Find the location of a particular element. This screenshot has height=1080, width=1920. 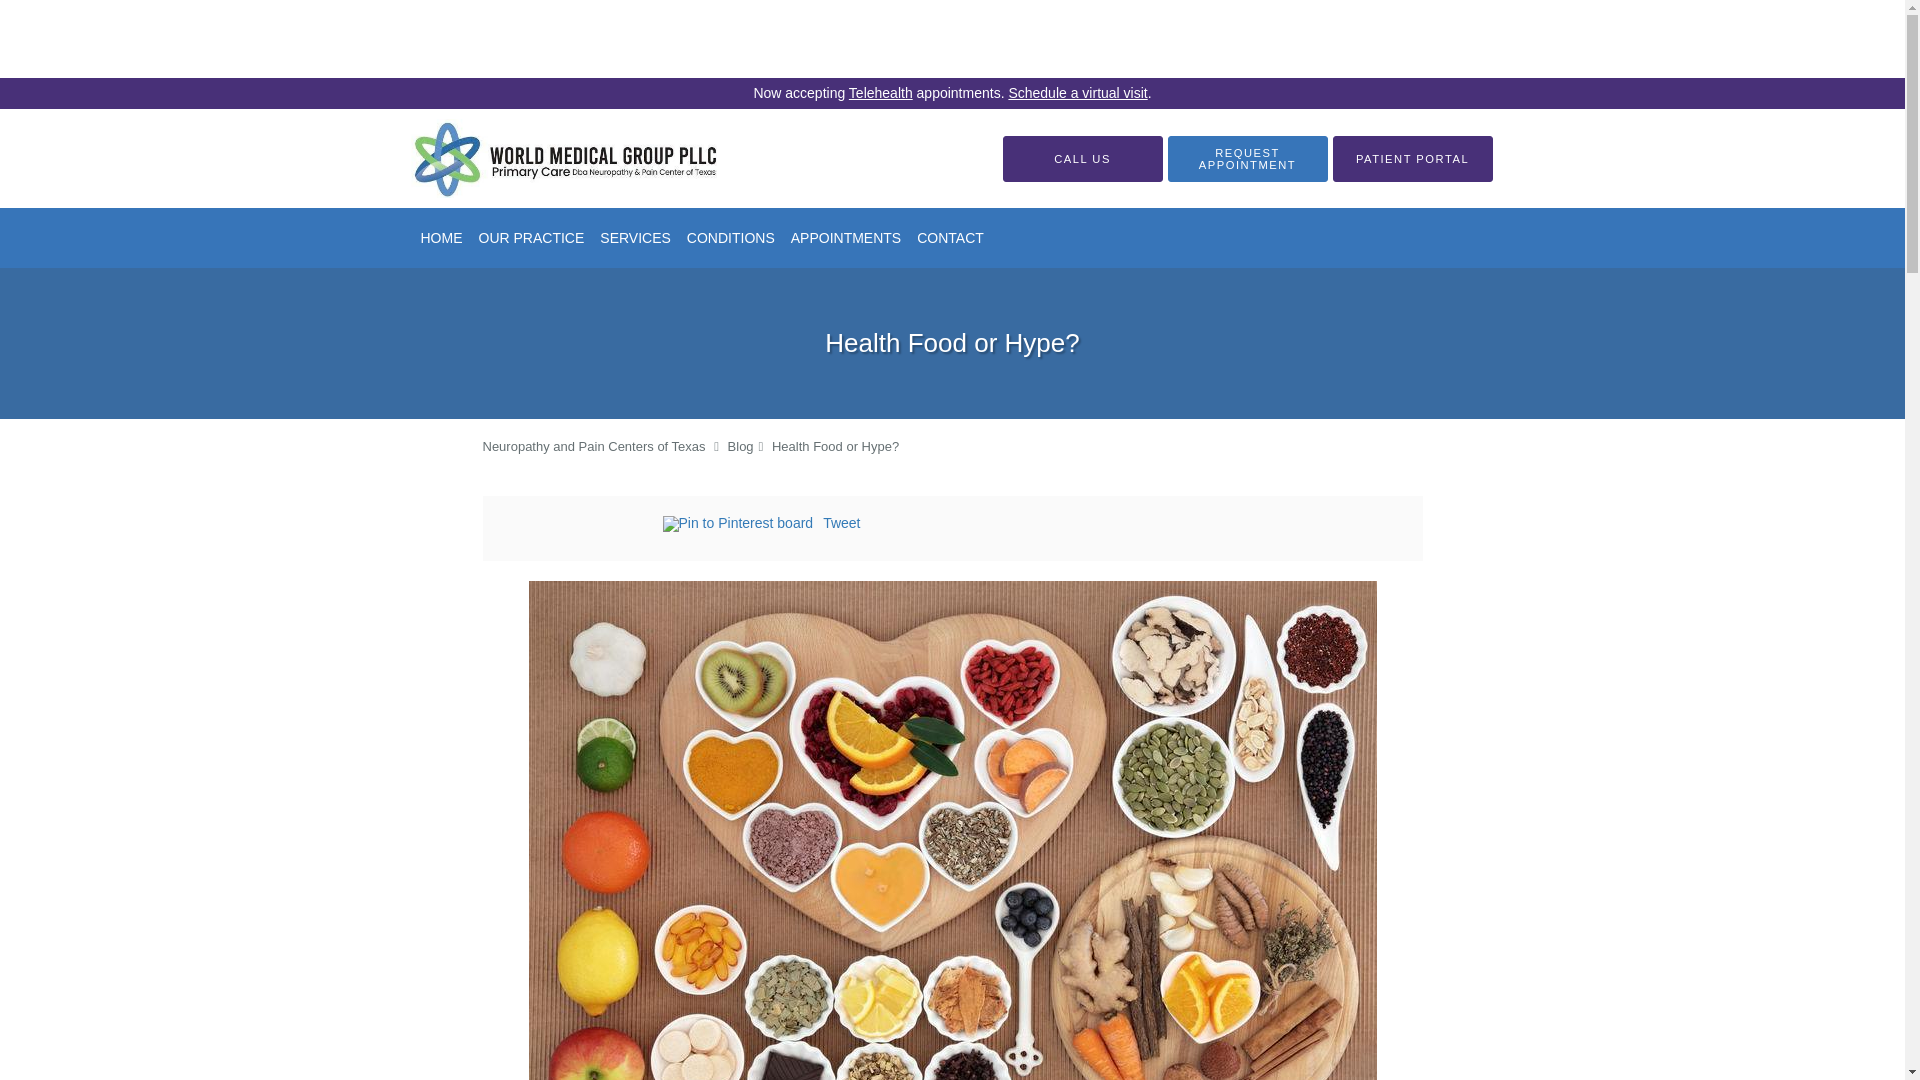

CONDITIONS is located at coordinates (731, 238).